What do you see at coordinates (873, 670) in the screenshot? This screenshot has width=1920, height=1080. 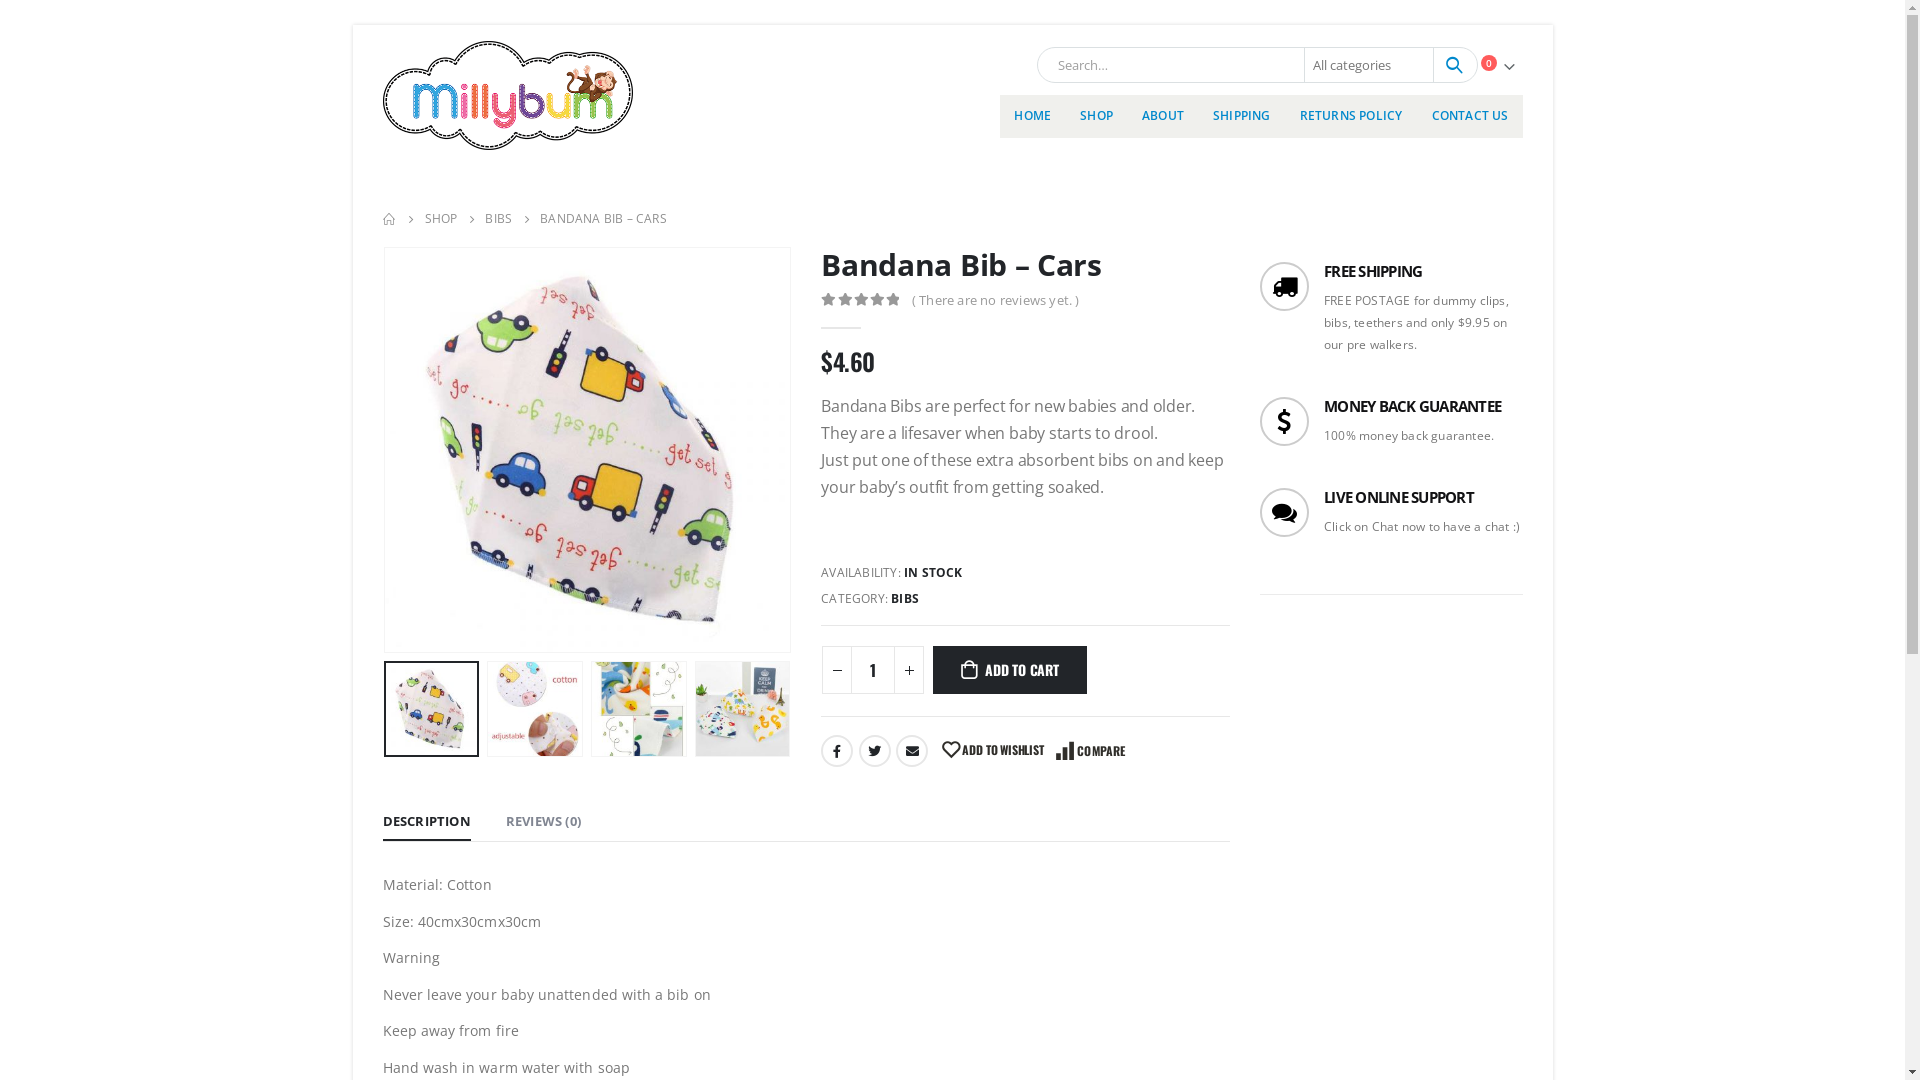 I see `Qty` at bounding box center [873, 670].